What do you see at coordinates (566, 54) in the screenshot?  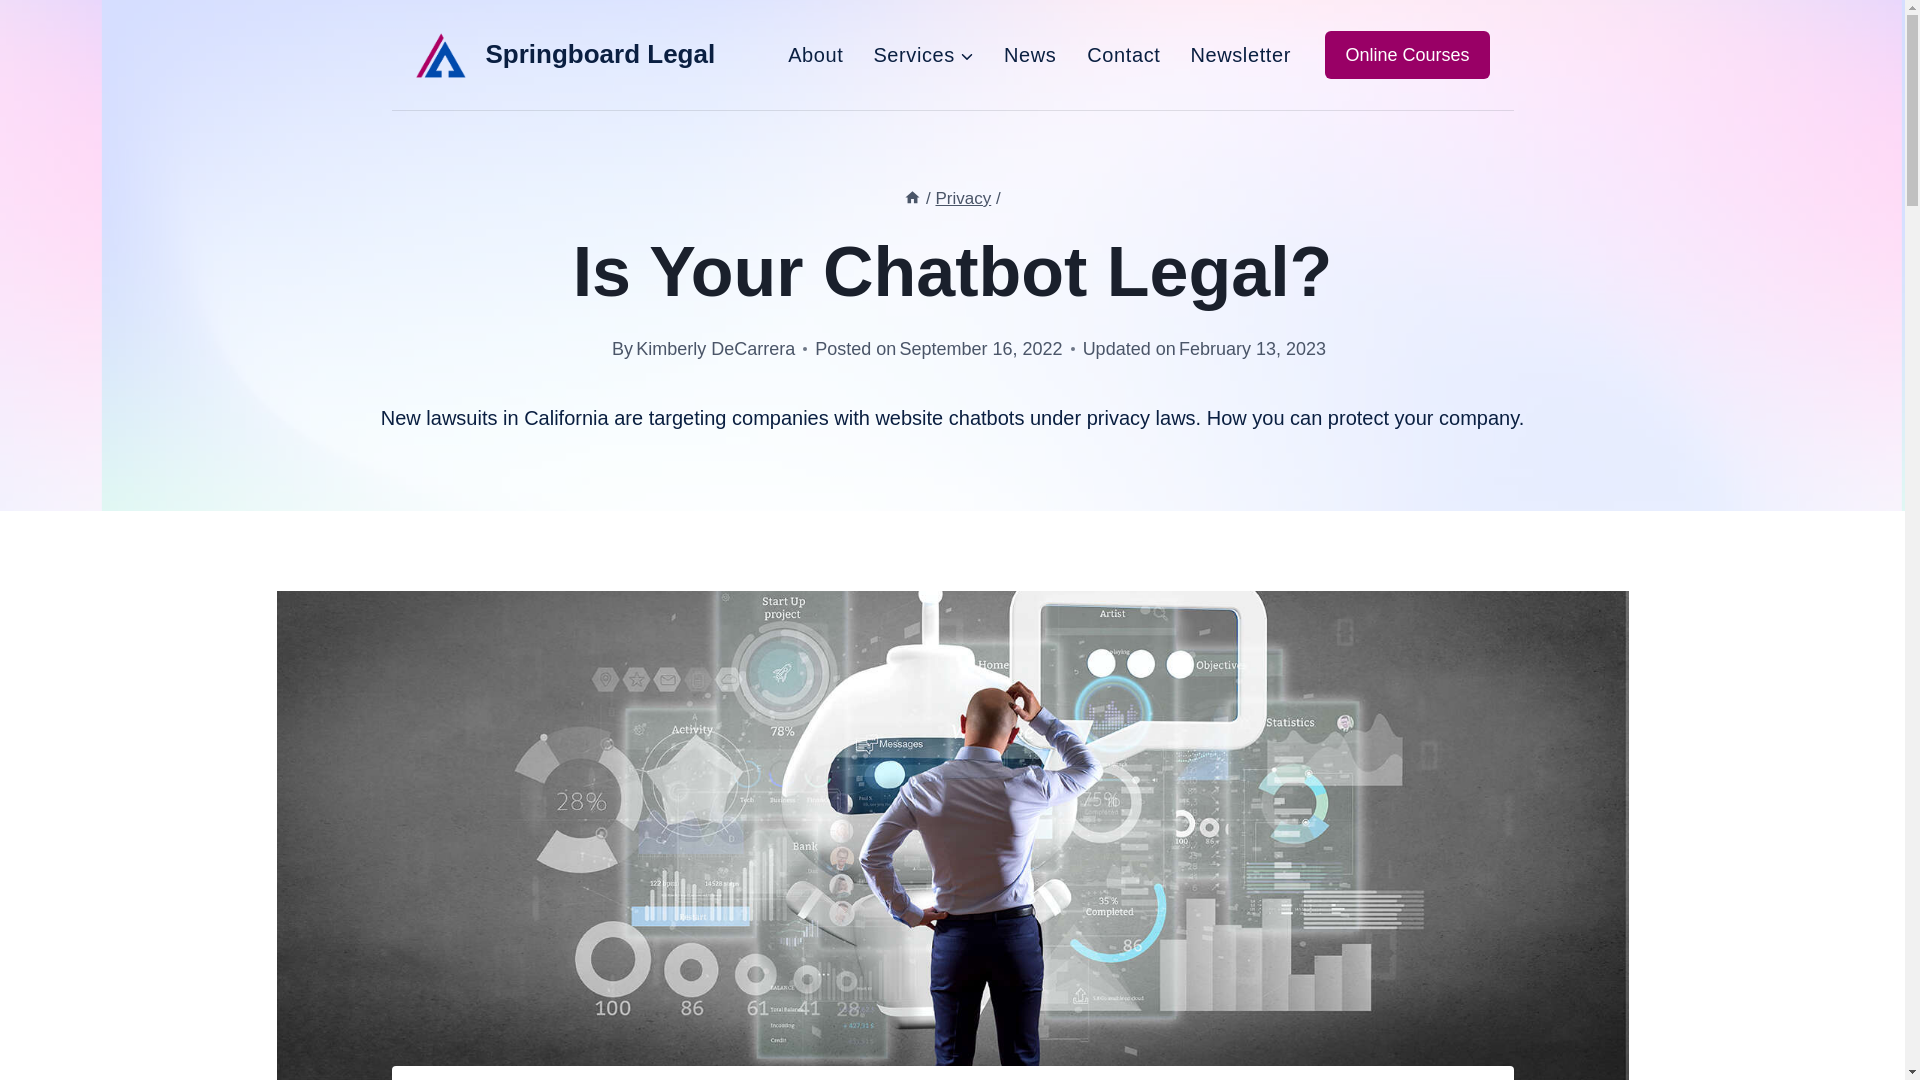 I see `Springboard Legal` at bounding box center [566, 54].